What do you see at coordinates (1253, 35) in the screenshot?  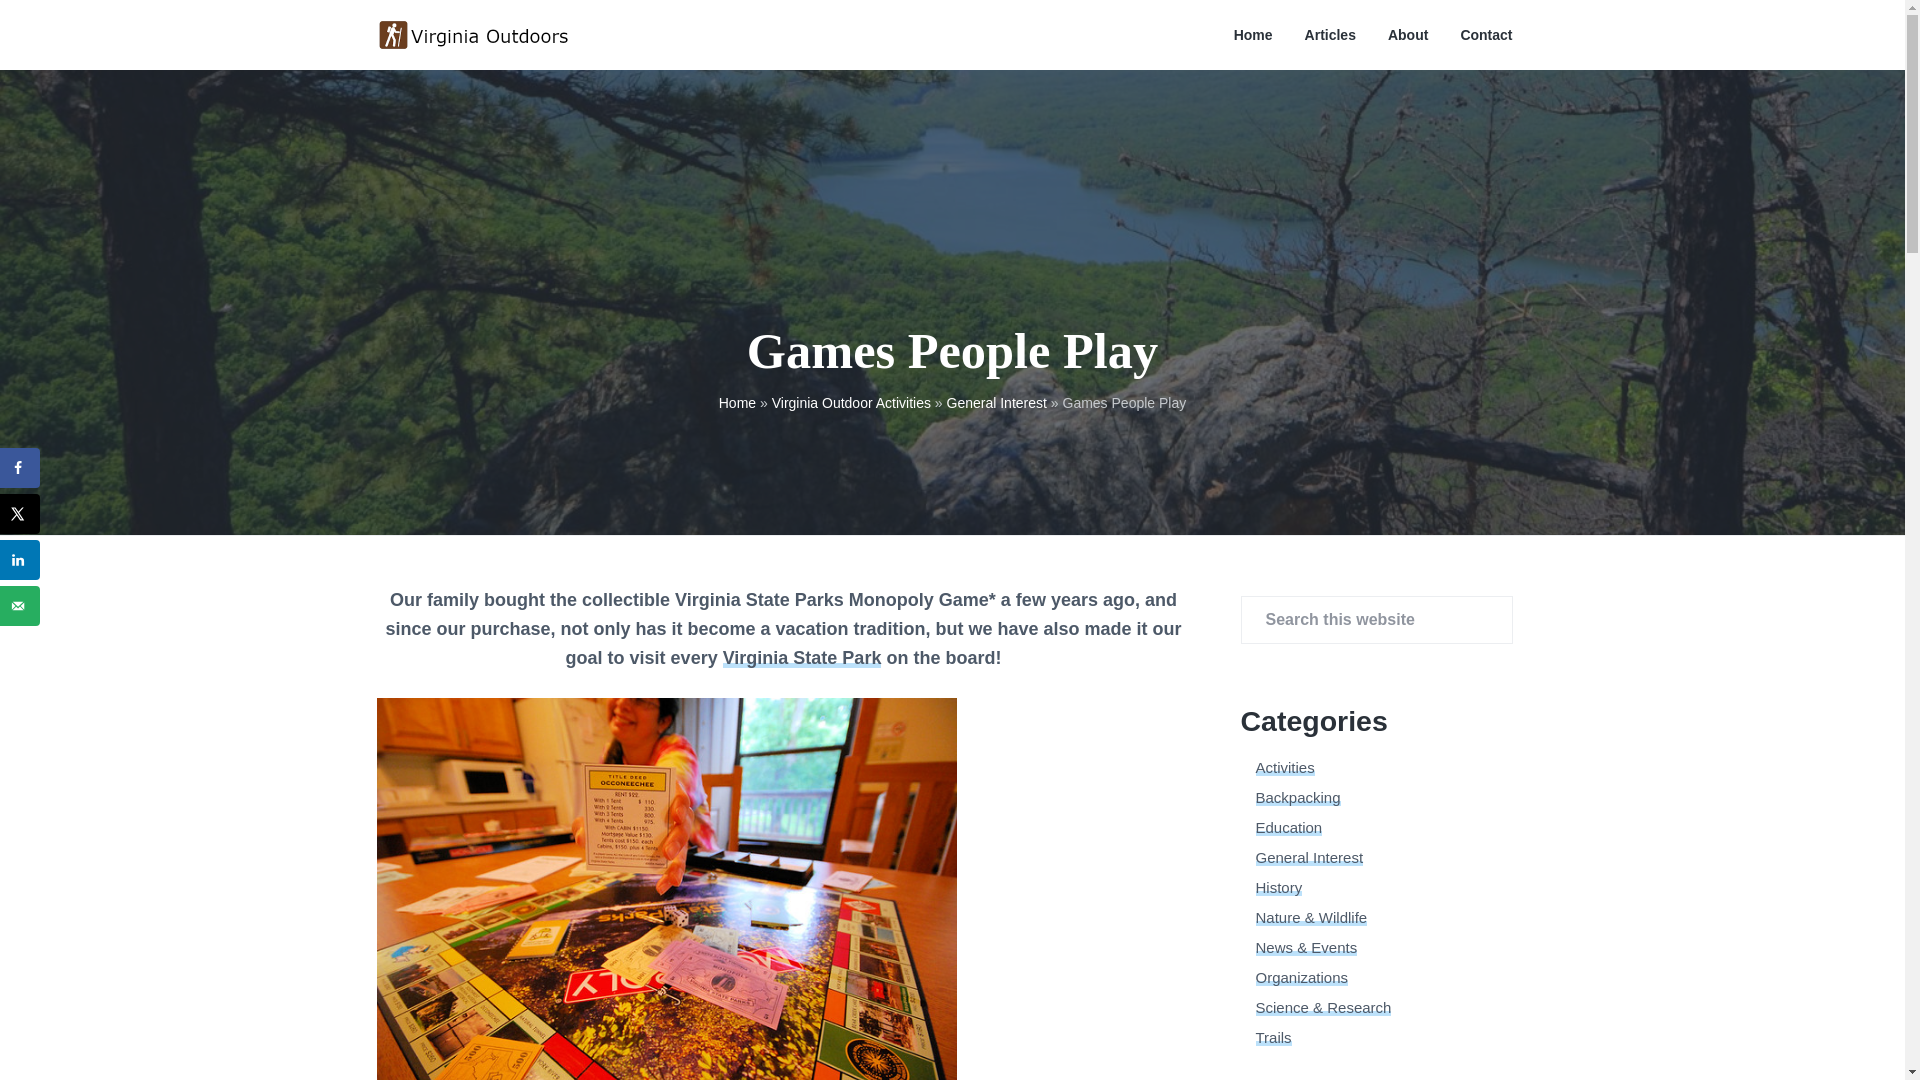 I see `Home` at bounding box center [1253, 35].